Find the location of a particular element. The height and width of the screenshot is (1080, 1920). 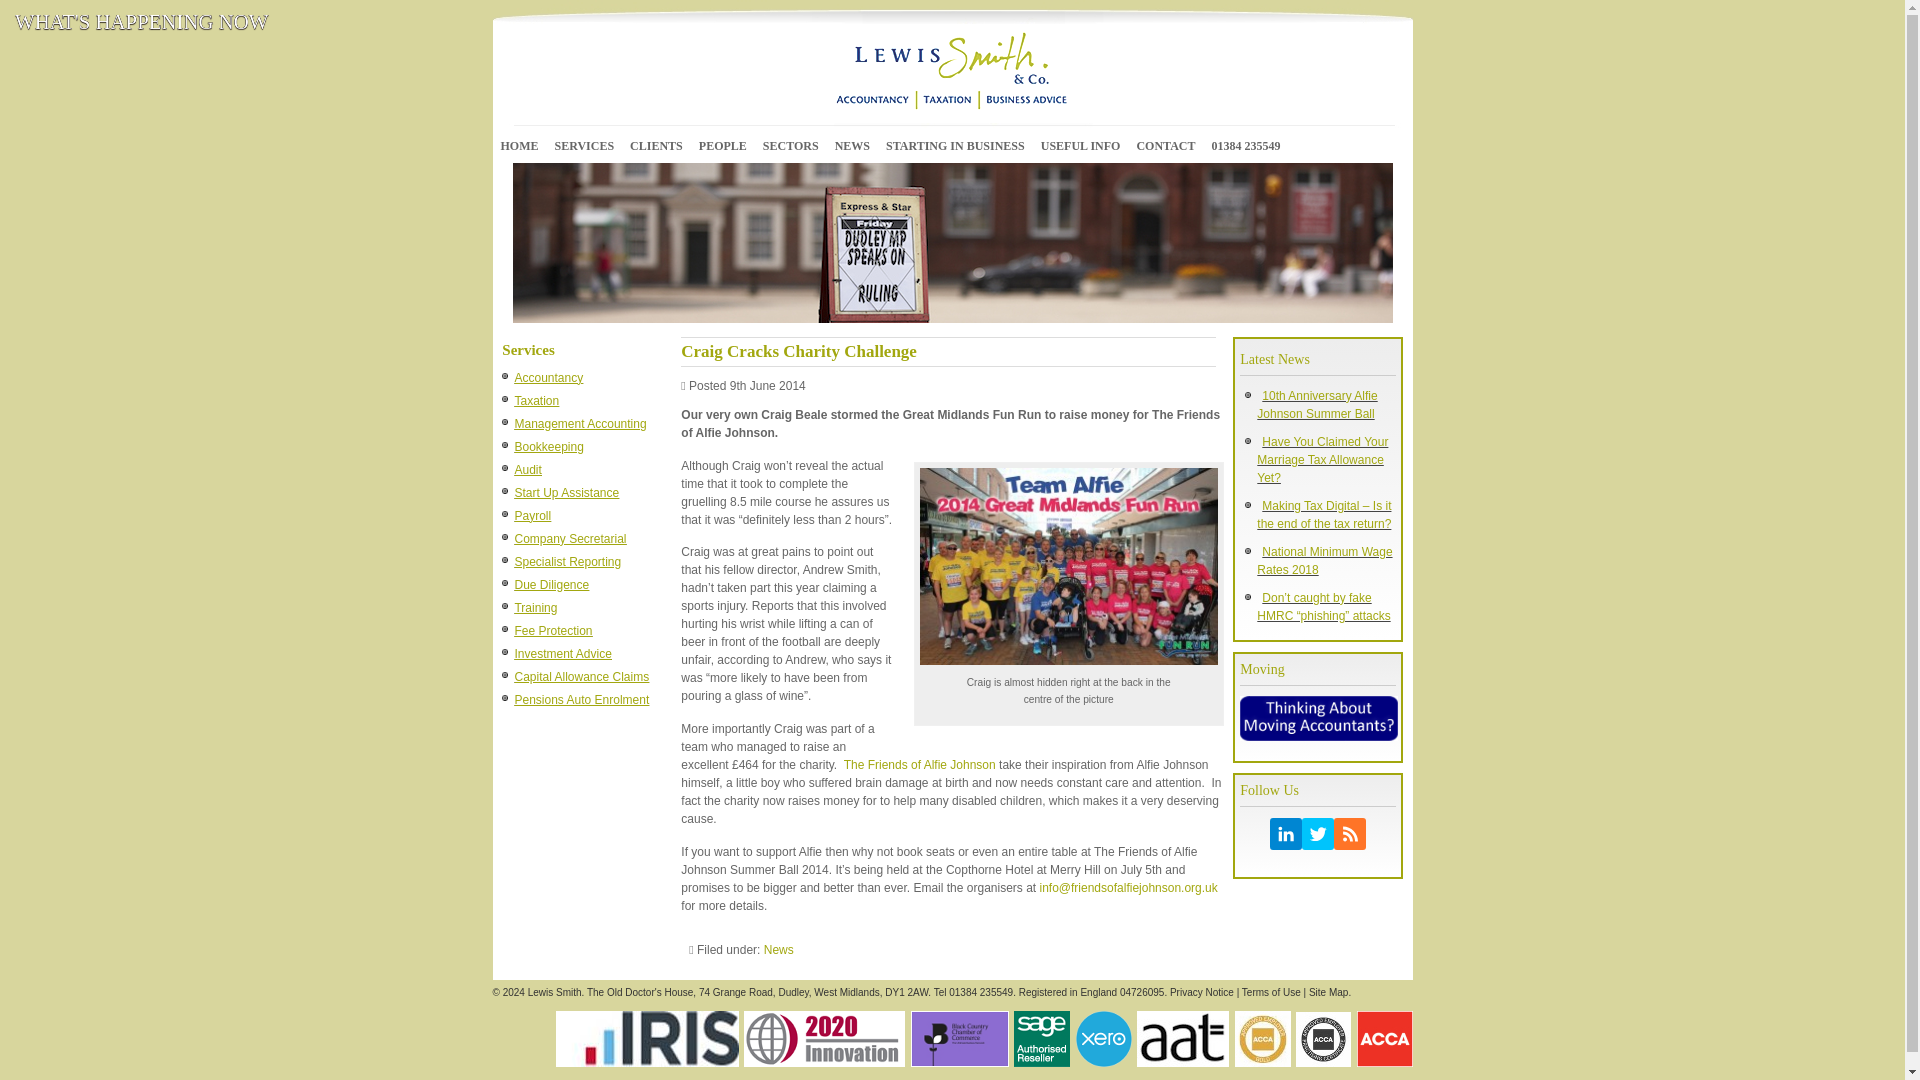

NEWS is located at coordinates (852, 145).